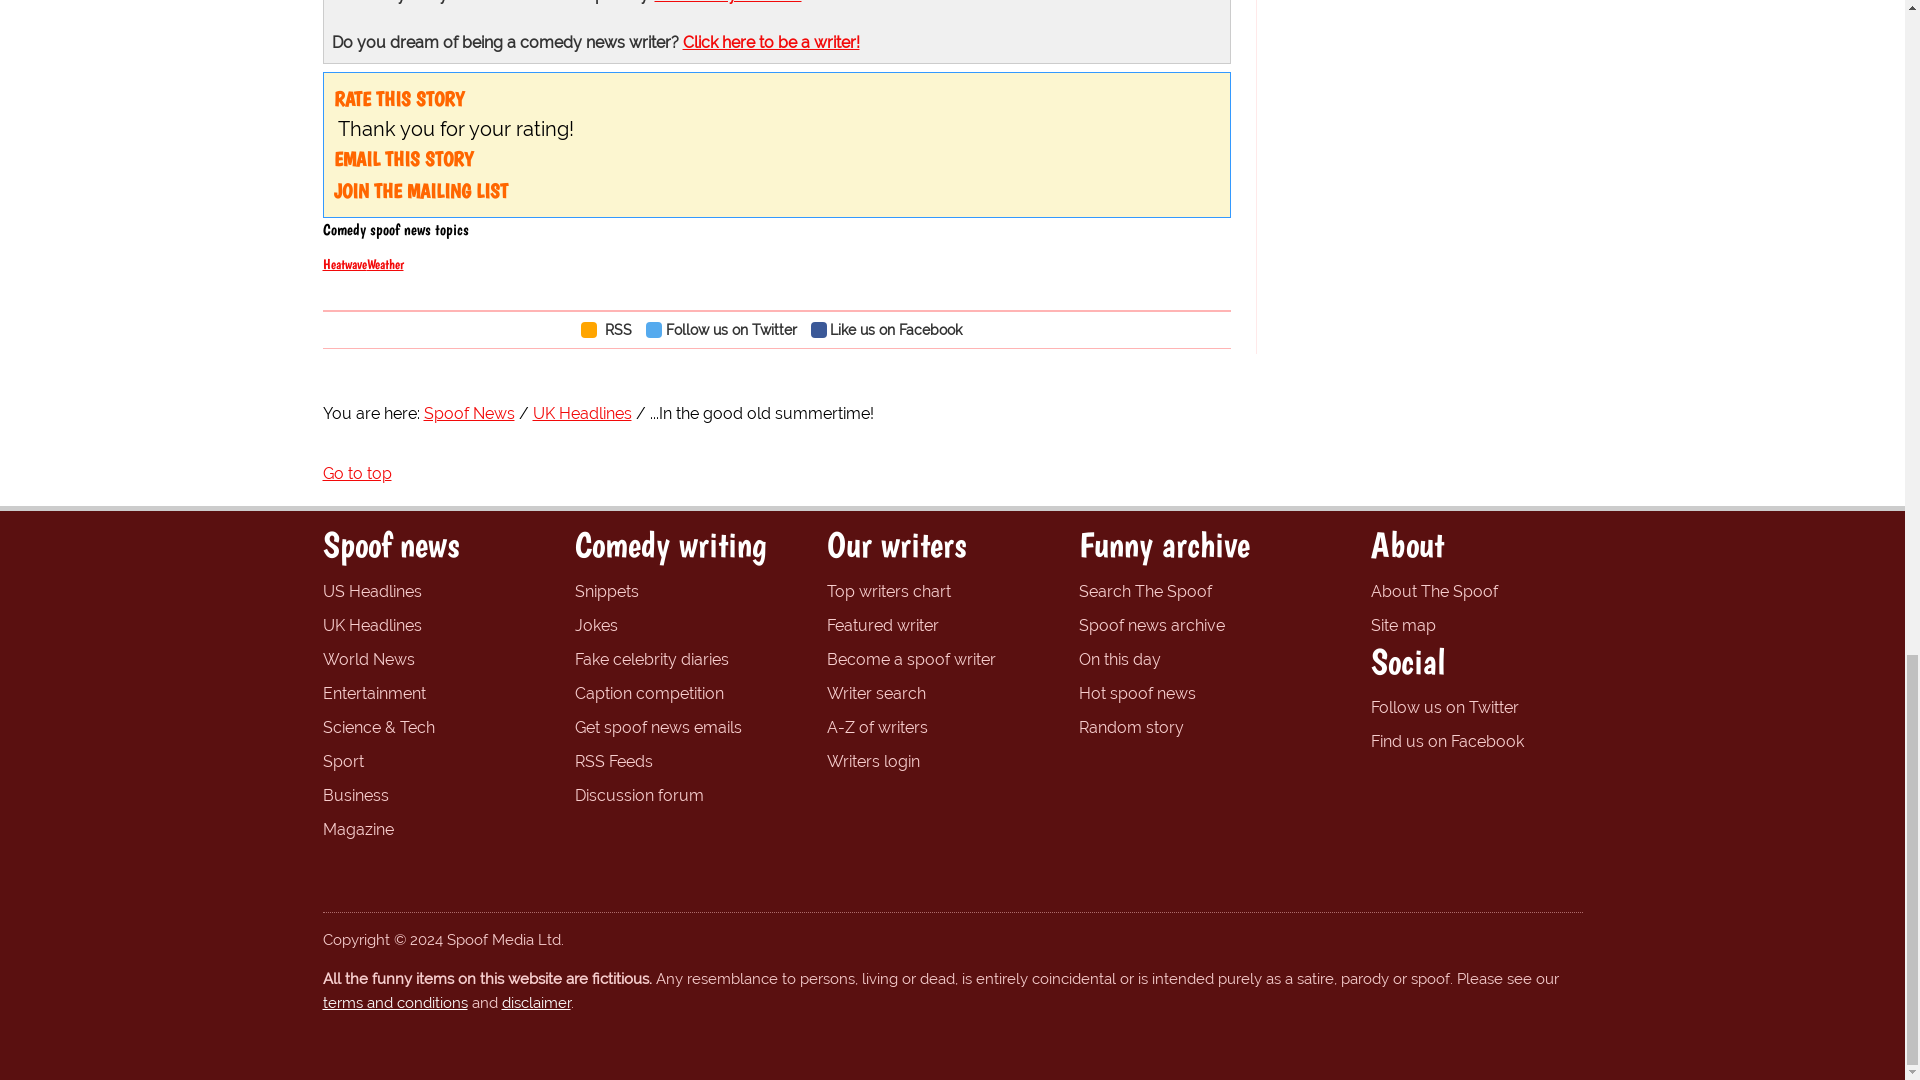 The width and height of the screenshot is (1920, 1080). What do you see at coordinates (421, 191) in the screenshot?
I see `JOIN THE MAILING LIST` at bounding box center [421, 191].